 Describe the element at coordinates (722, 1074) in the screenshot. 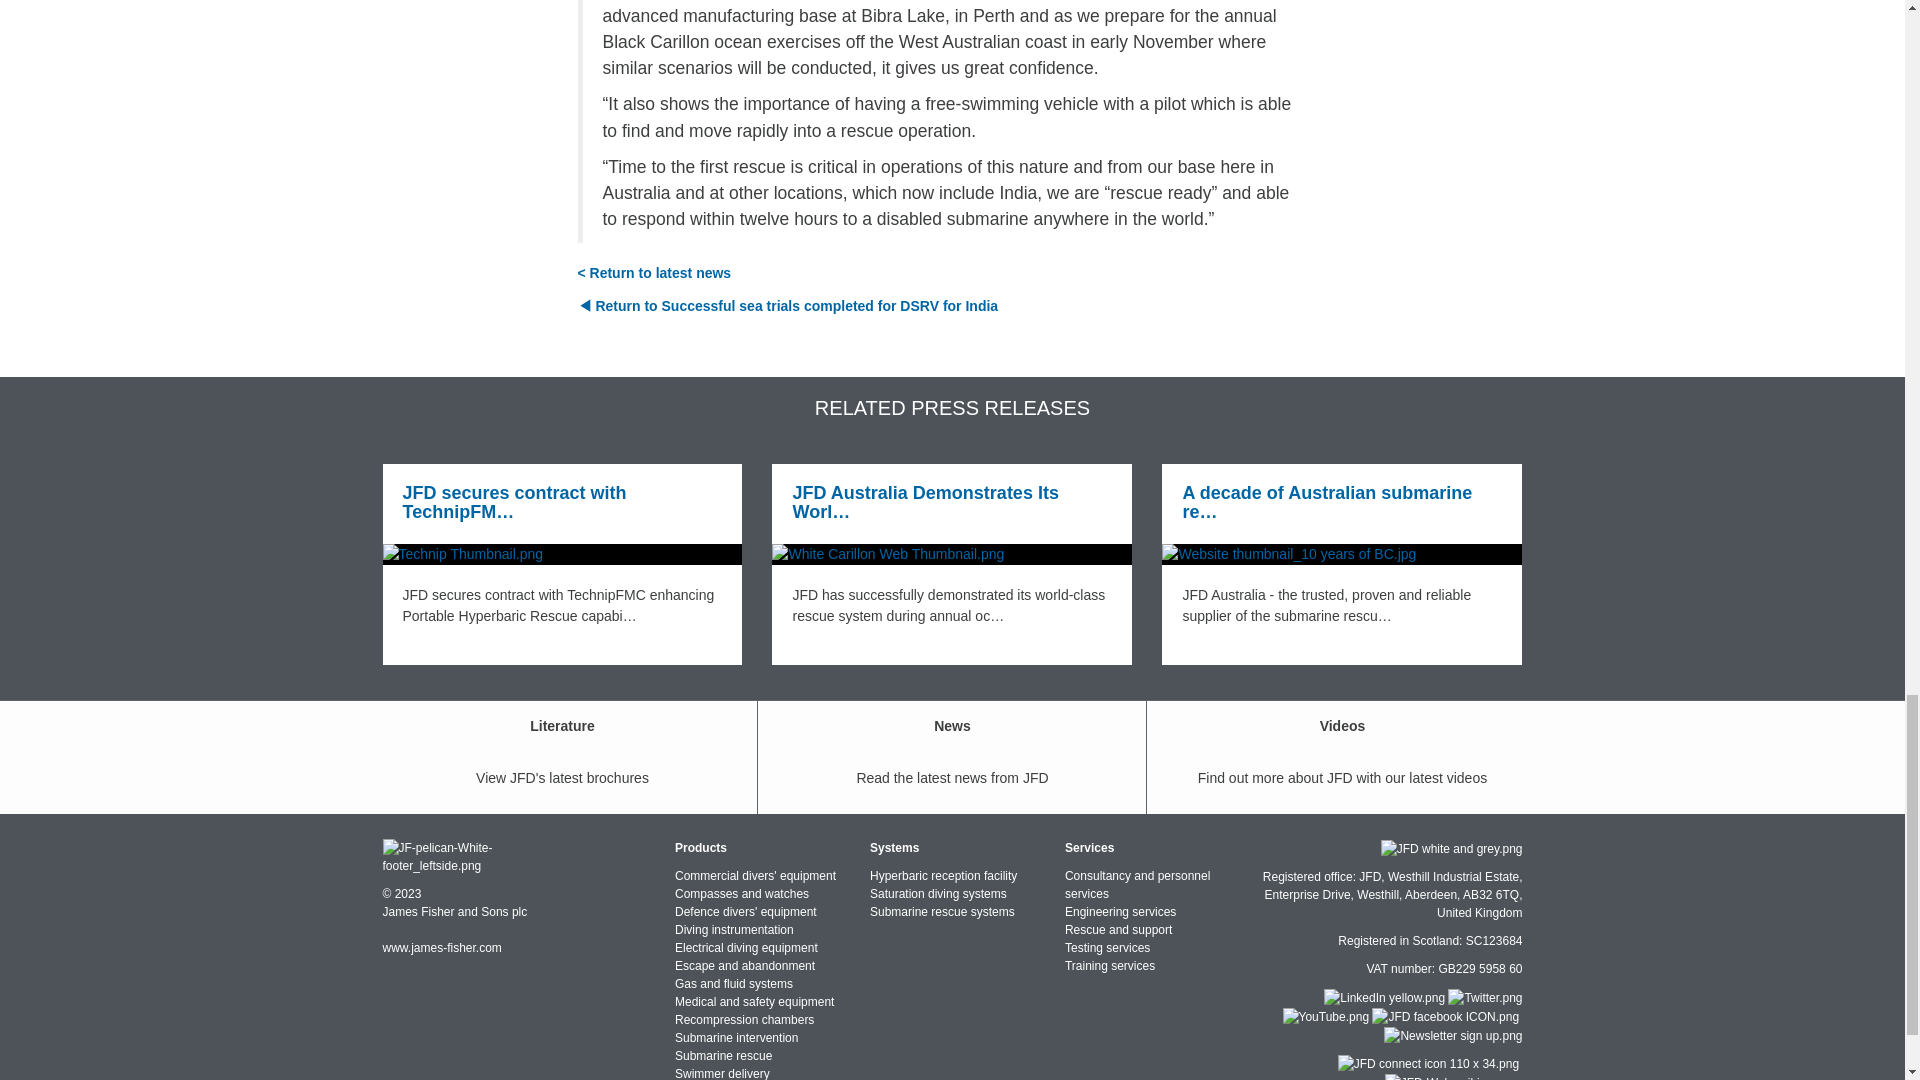

I see `Swimmer delivery` at that location.